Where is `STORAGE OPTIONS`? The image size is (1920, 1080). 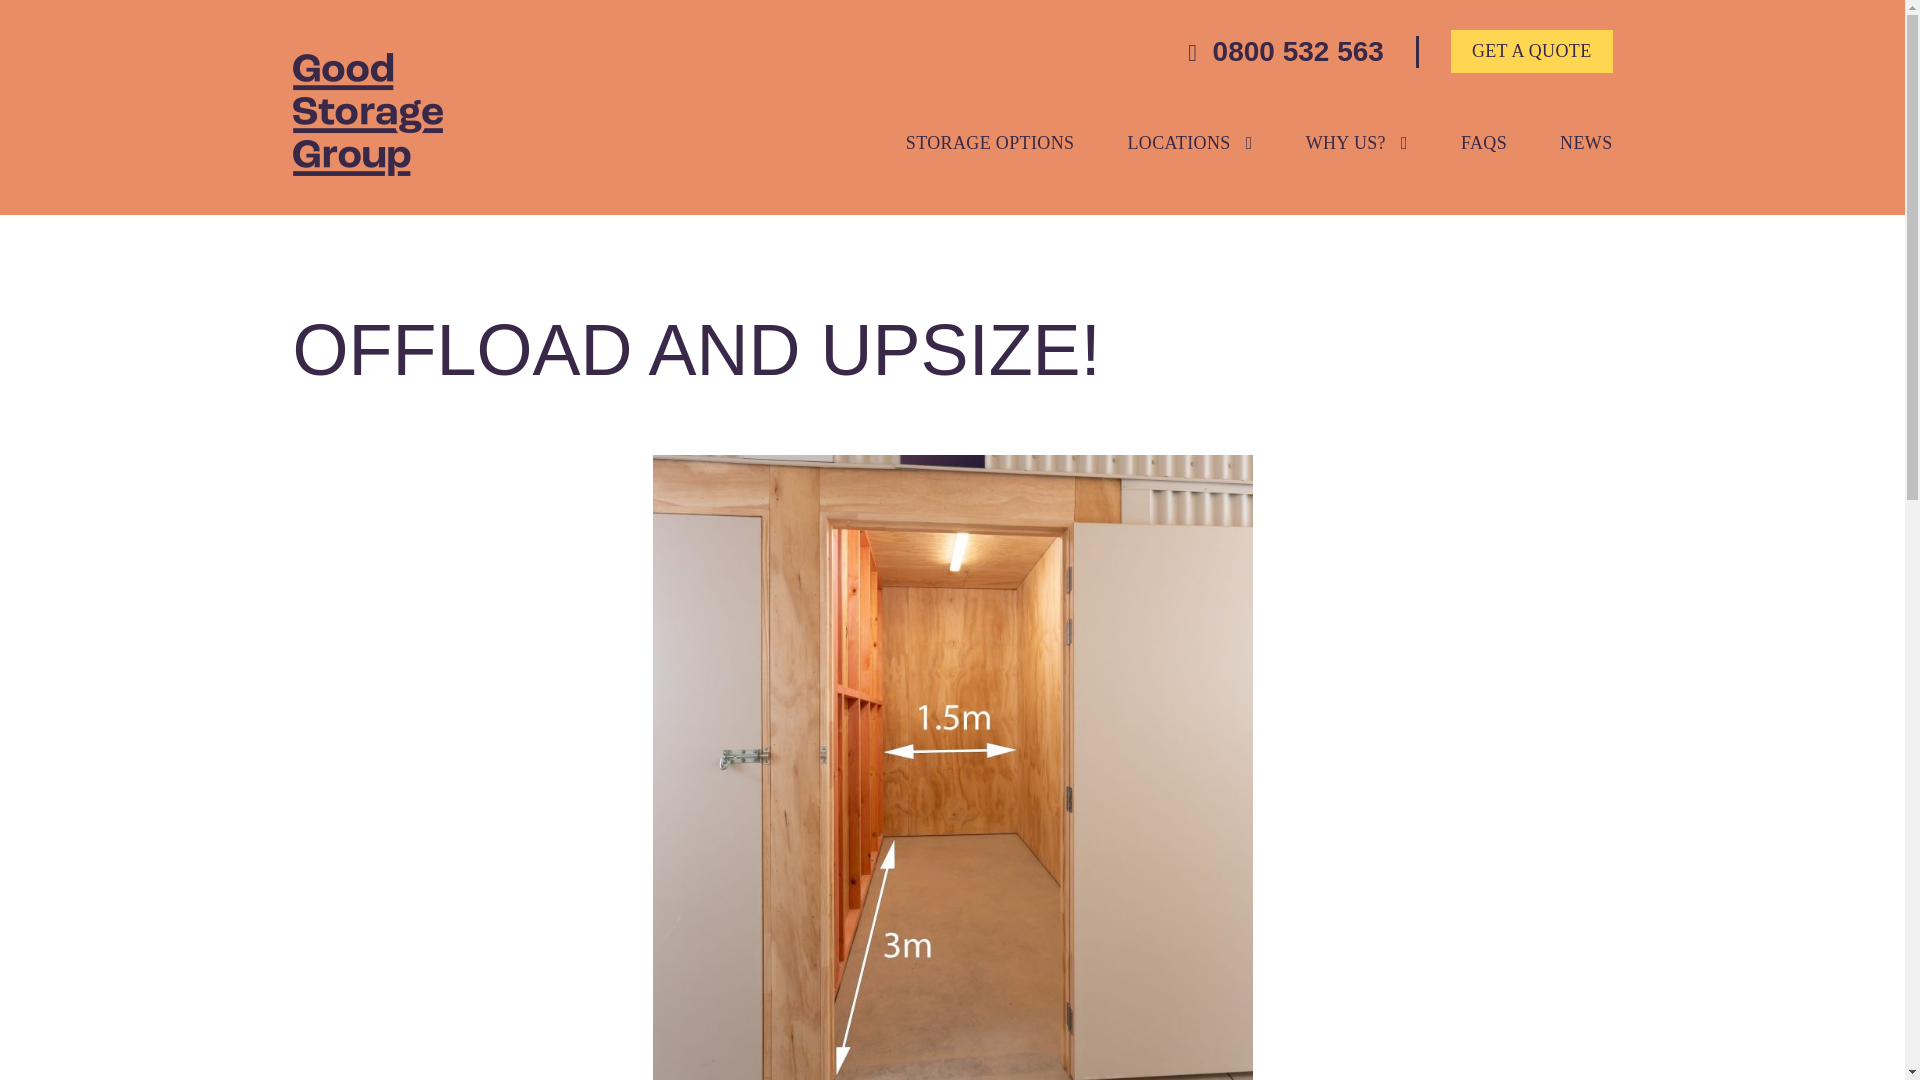 STORAGE OPTIONS is located at coordinates (990, 148).